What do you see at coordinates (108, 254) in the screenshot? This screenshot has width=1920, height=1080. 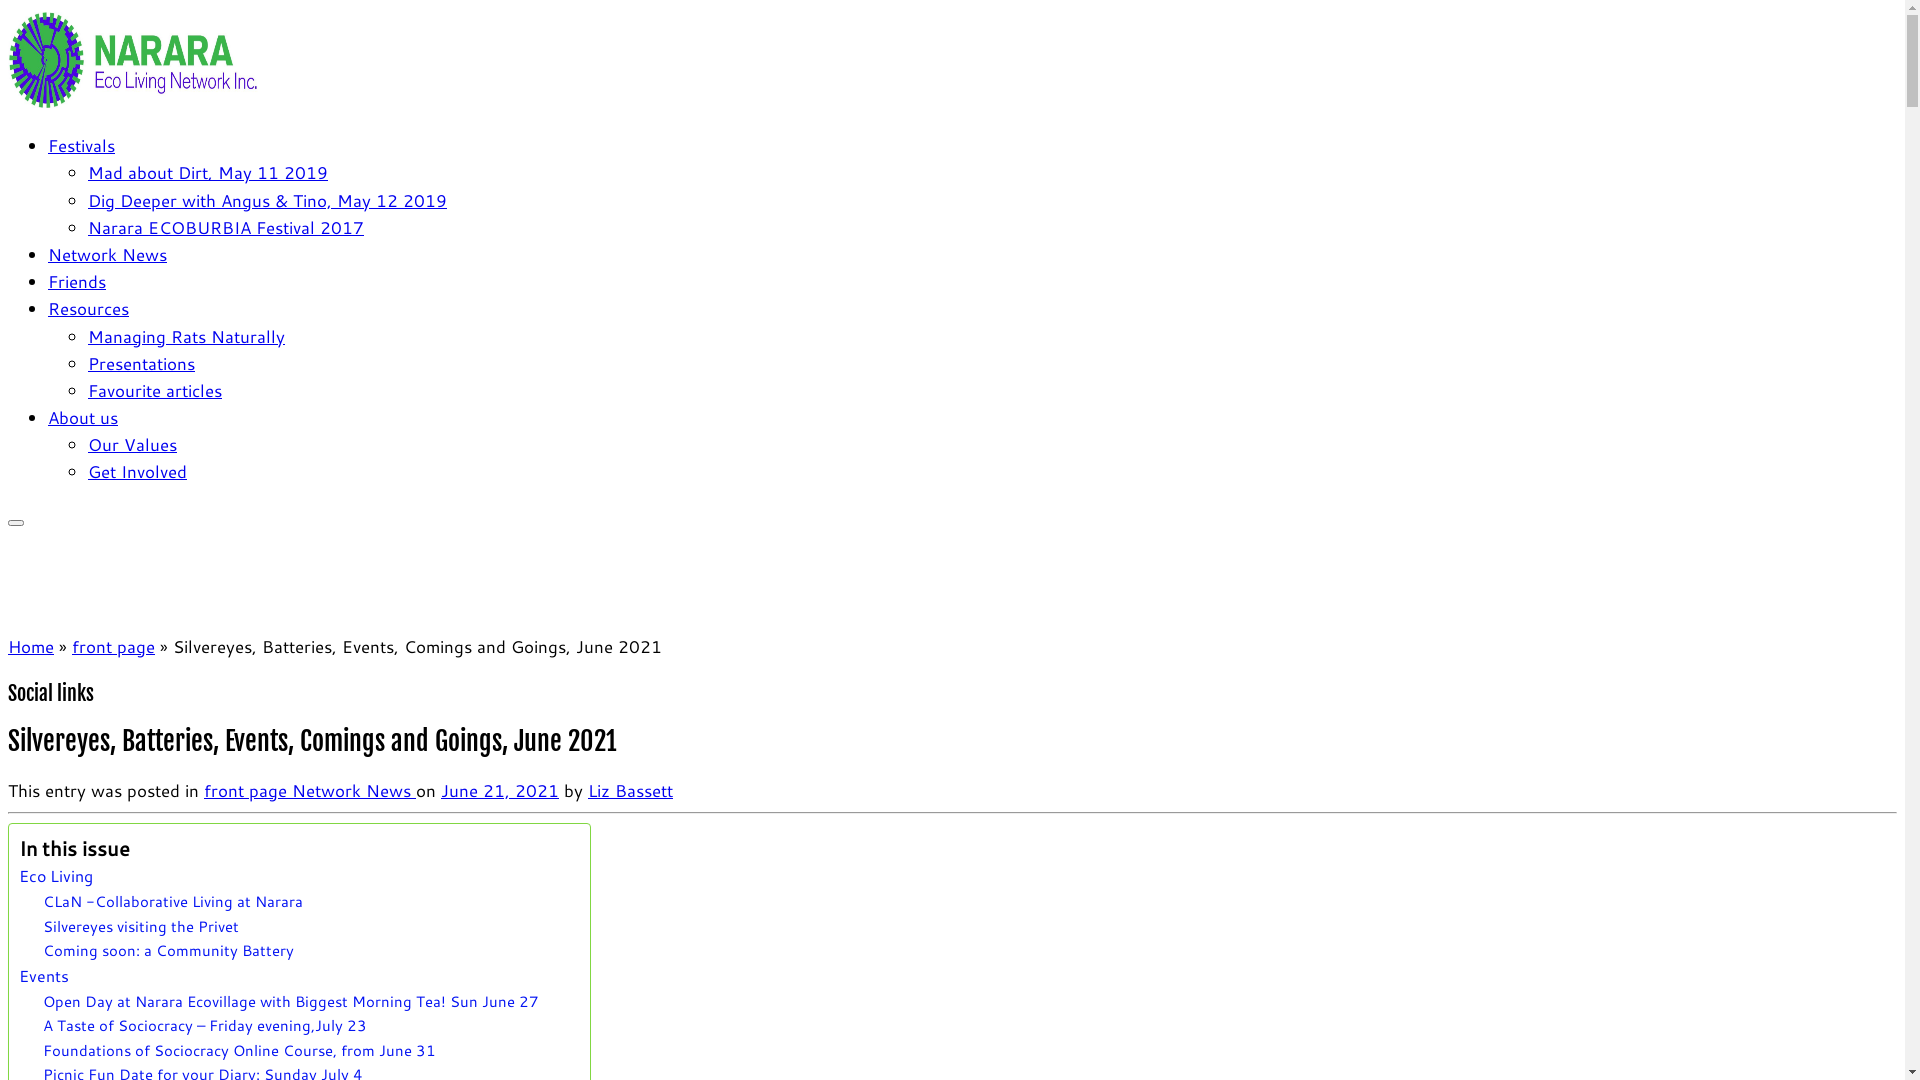 I see `Network News` at bounding box center [108, 254].